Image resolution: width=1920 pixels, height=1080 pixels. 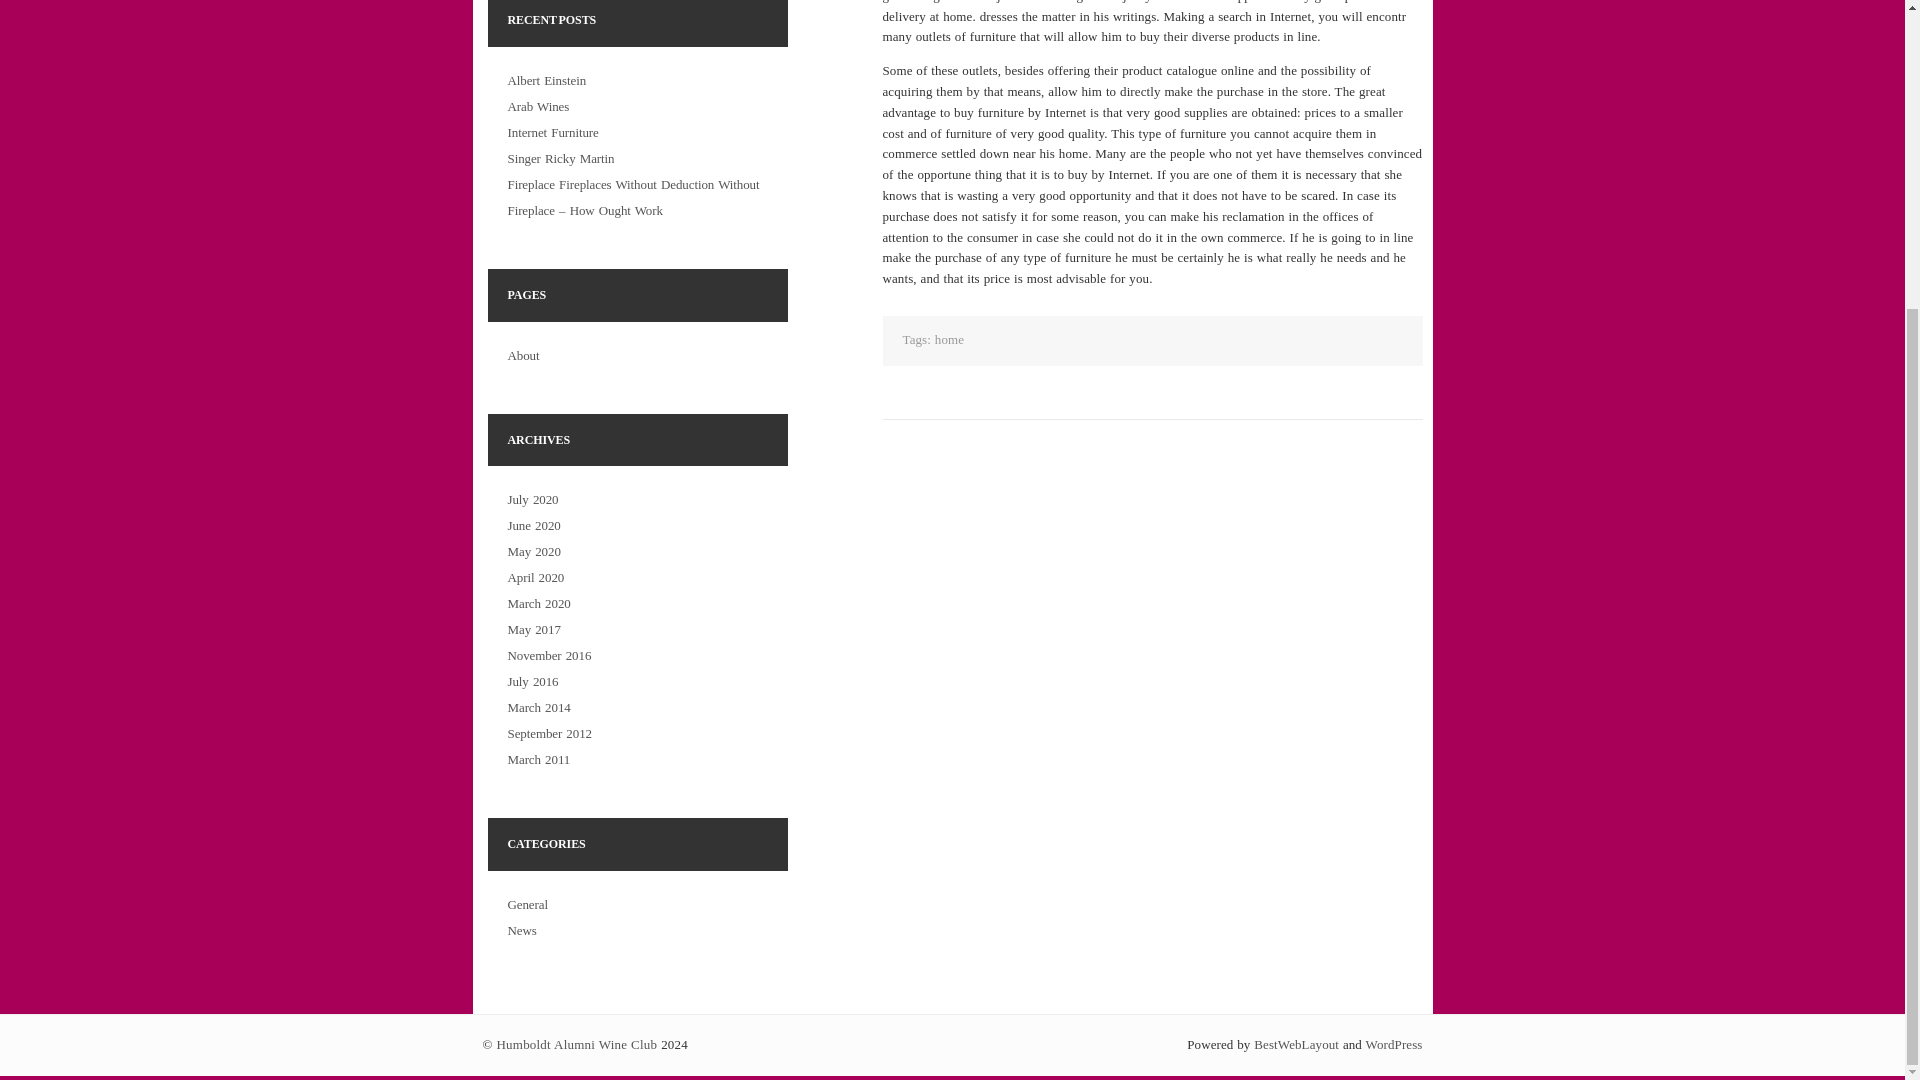 What do you see at coordinates (522, 930) in the screenshot?
I see `News` at bounding box center [522, 930].